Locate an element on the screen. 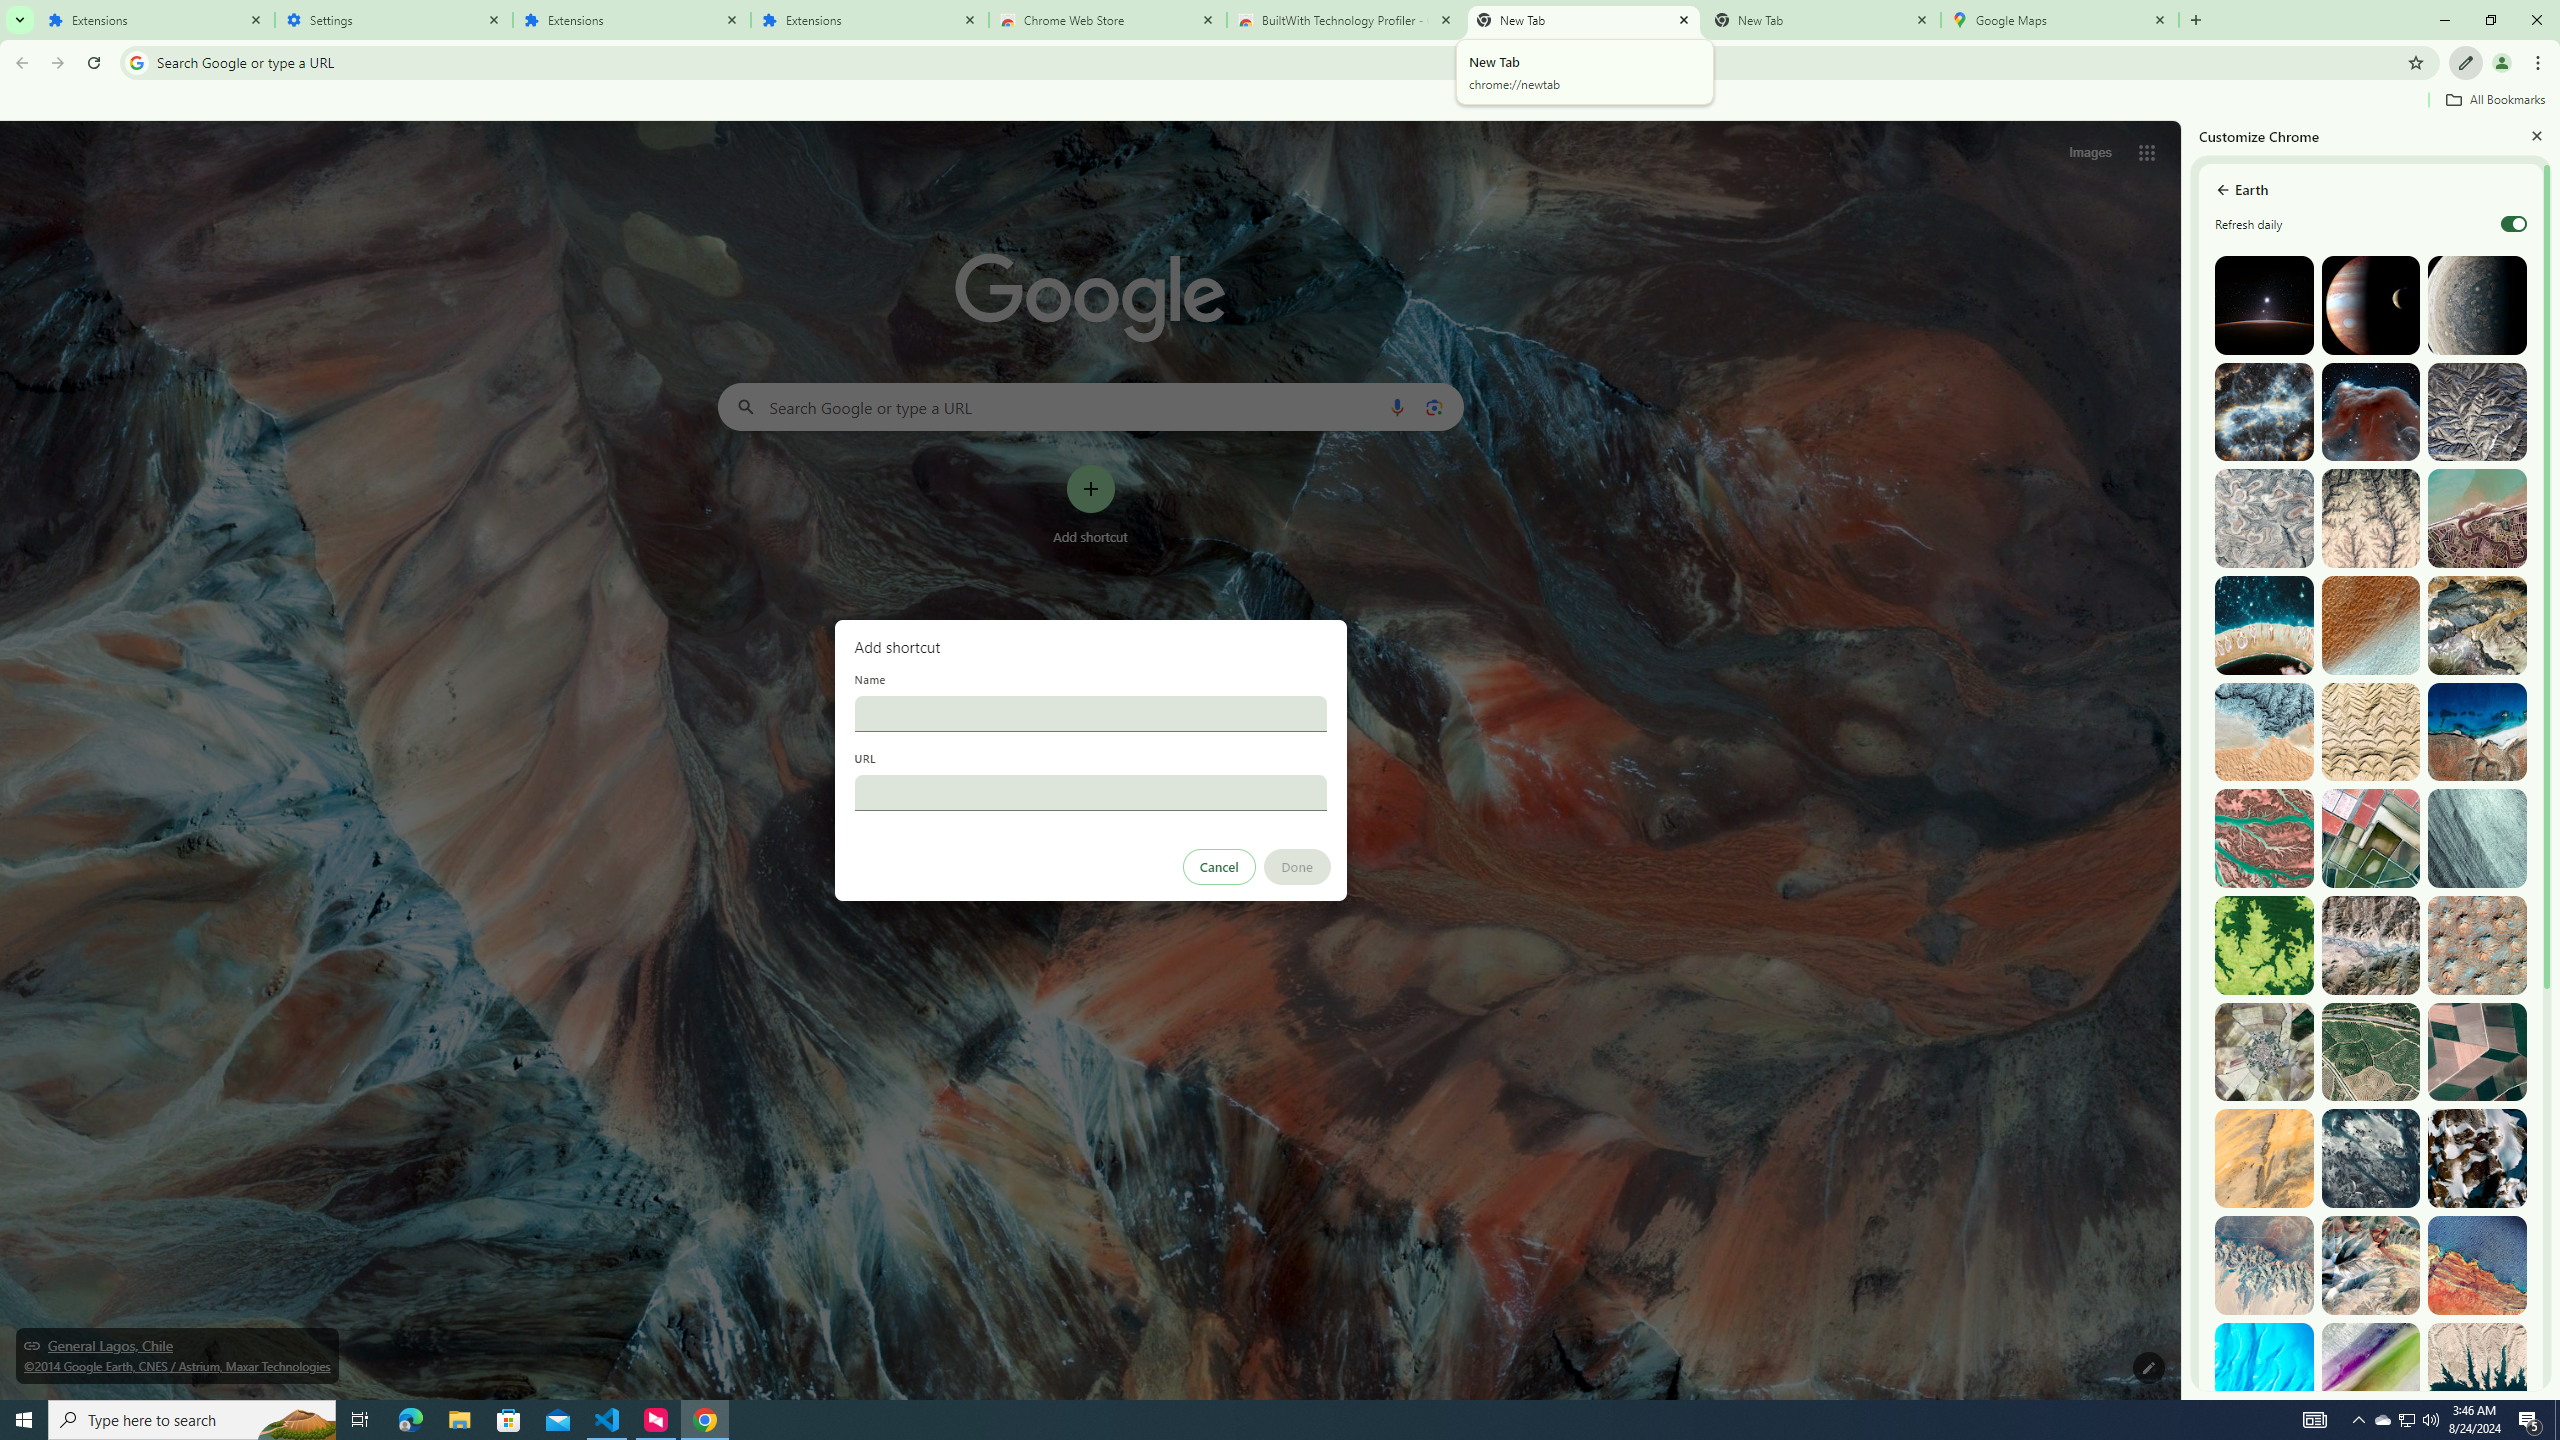  Isla Cristina, Spain is located at coordinates (2371, 1052).